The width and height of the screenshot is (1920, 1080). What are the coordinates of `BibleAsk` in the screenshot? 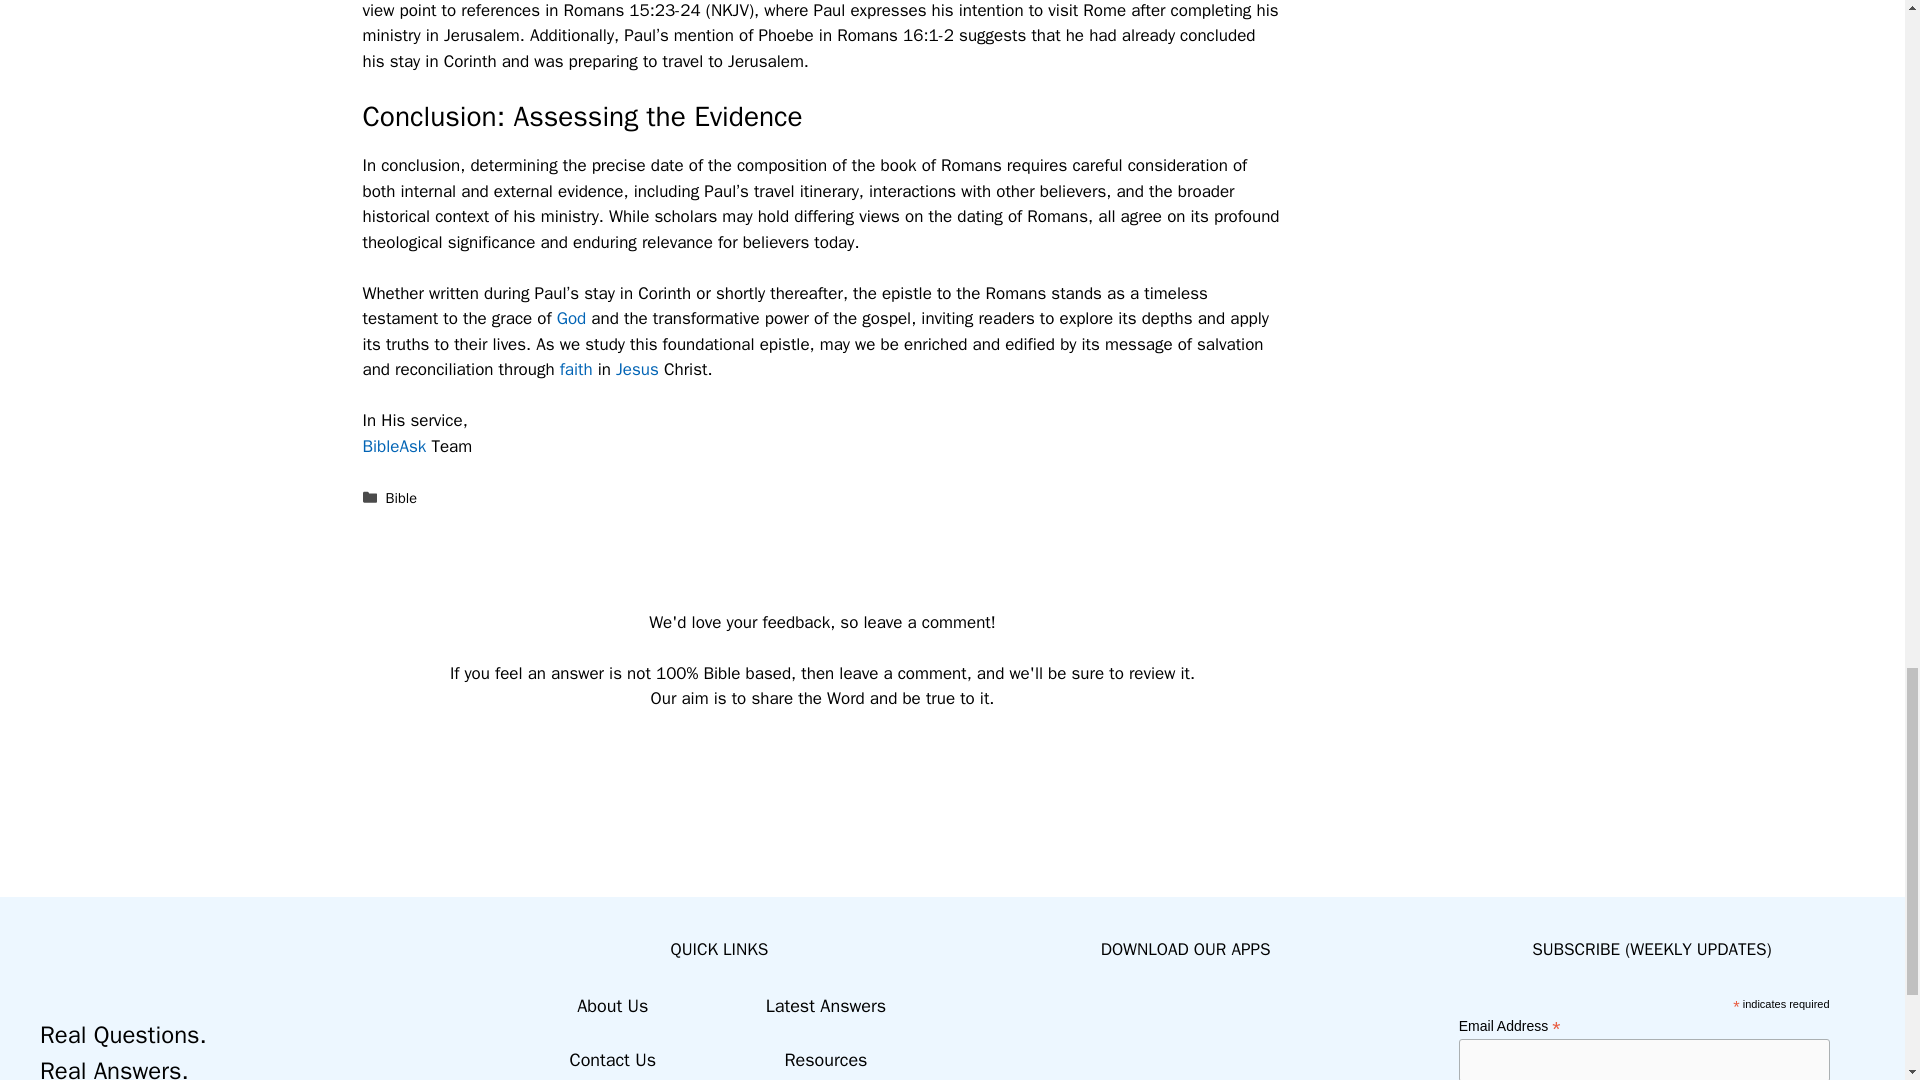 It's located at (394, 446).